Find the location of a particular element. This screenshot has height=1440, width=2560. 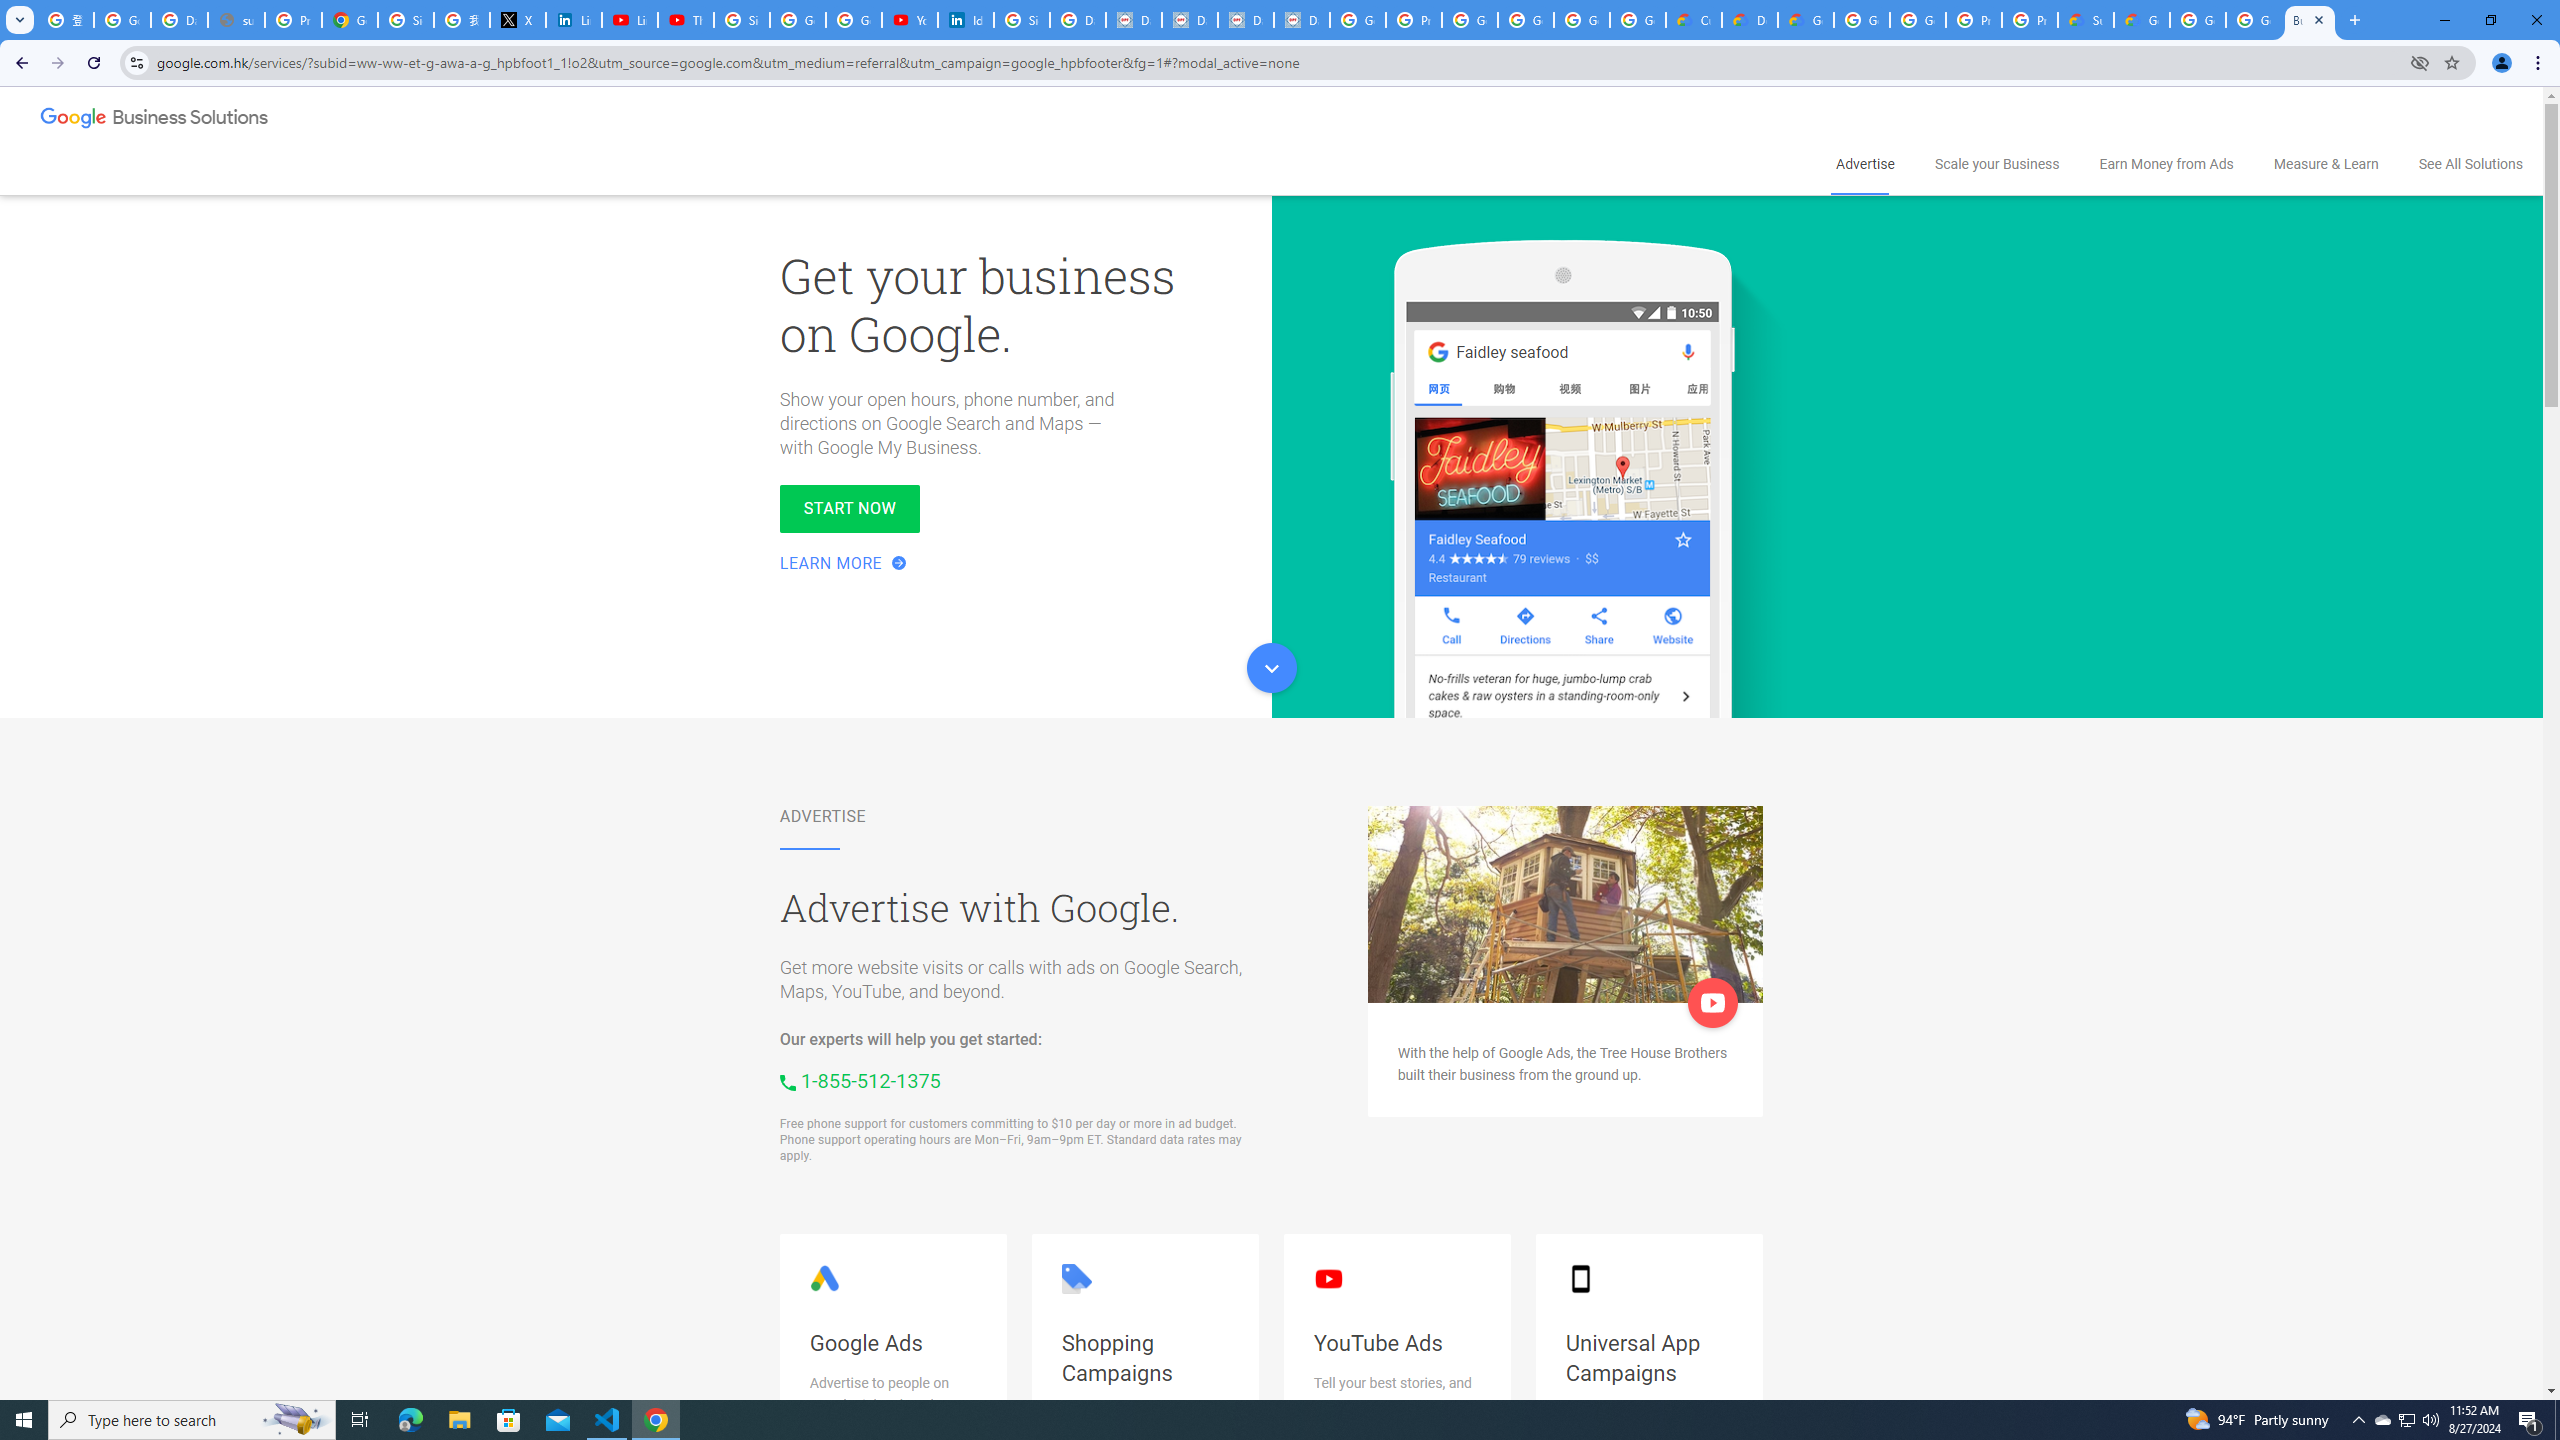

Google Workspace - Specific Terms is located at coordinates (1582, 20).